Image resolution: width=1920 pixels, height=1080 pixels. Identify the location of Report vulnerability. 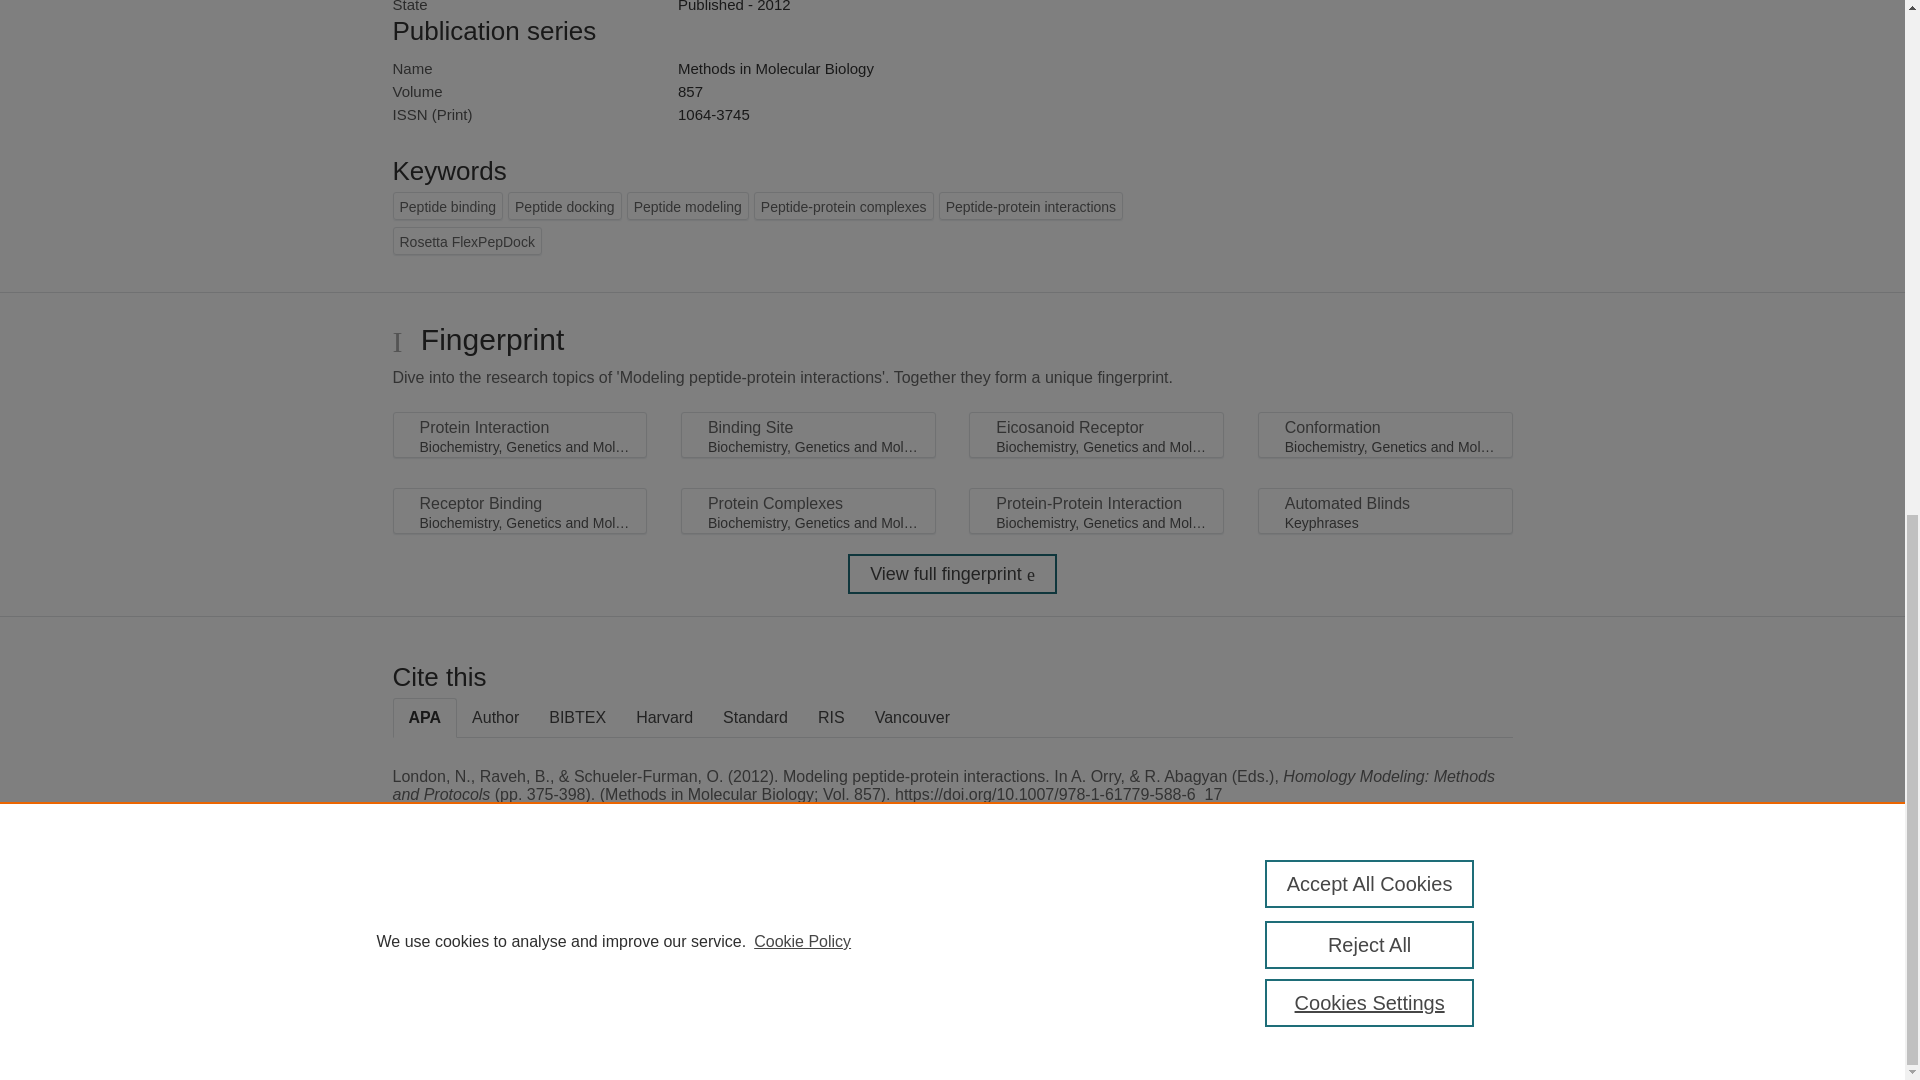
(1436, 984).